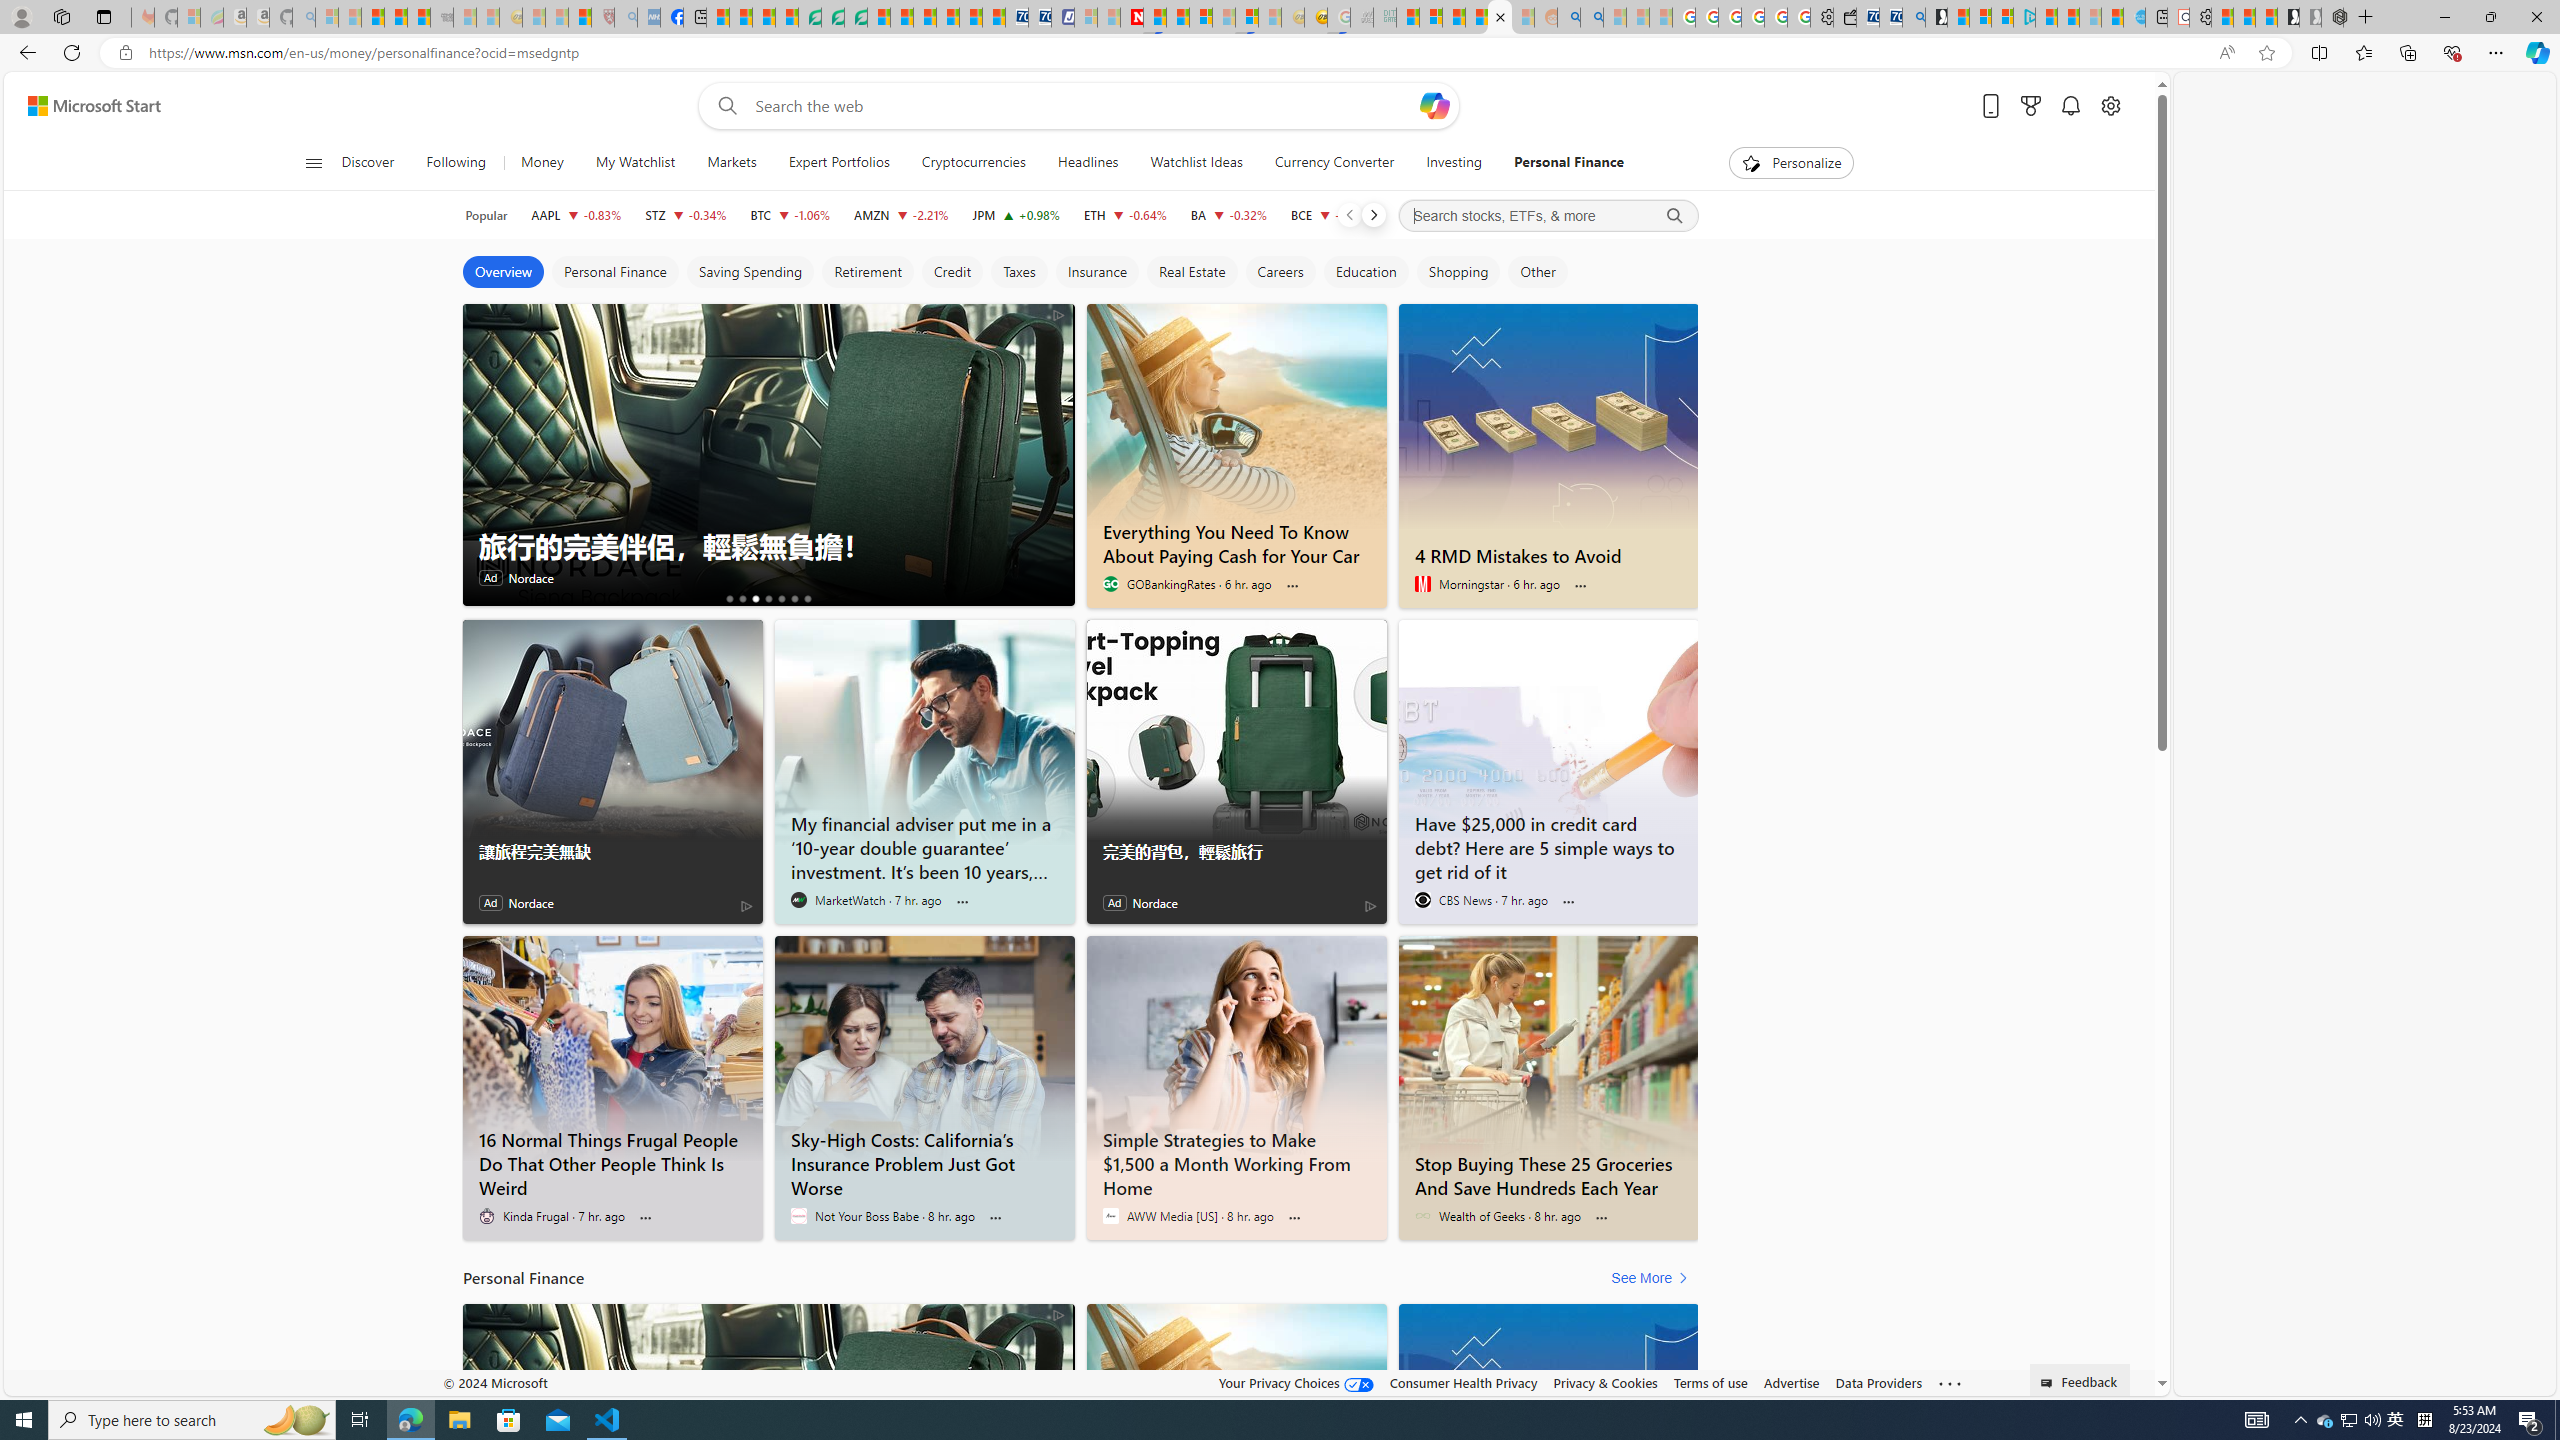 The width and height of the screenshot is (2560, 1440). I want to click on Class: oneFooter_seeMore-DS-EntryPoint1-1, so click(1948, 1382).